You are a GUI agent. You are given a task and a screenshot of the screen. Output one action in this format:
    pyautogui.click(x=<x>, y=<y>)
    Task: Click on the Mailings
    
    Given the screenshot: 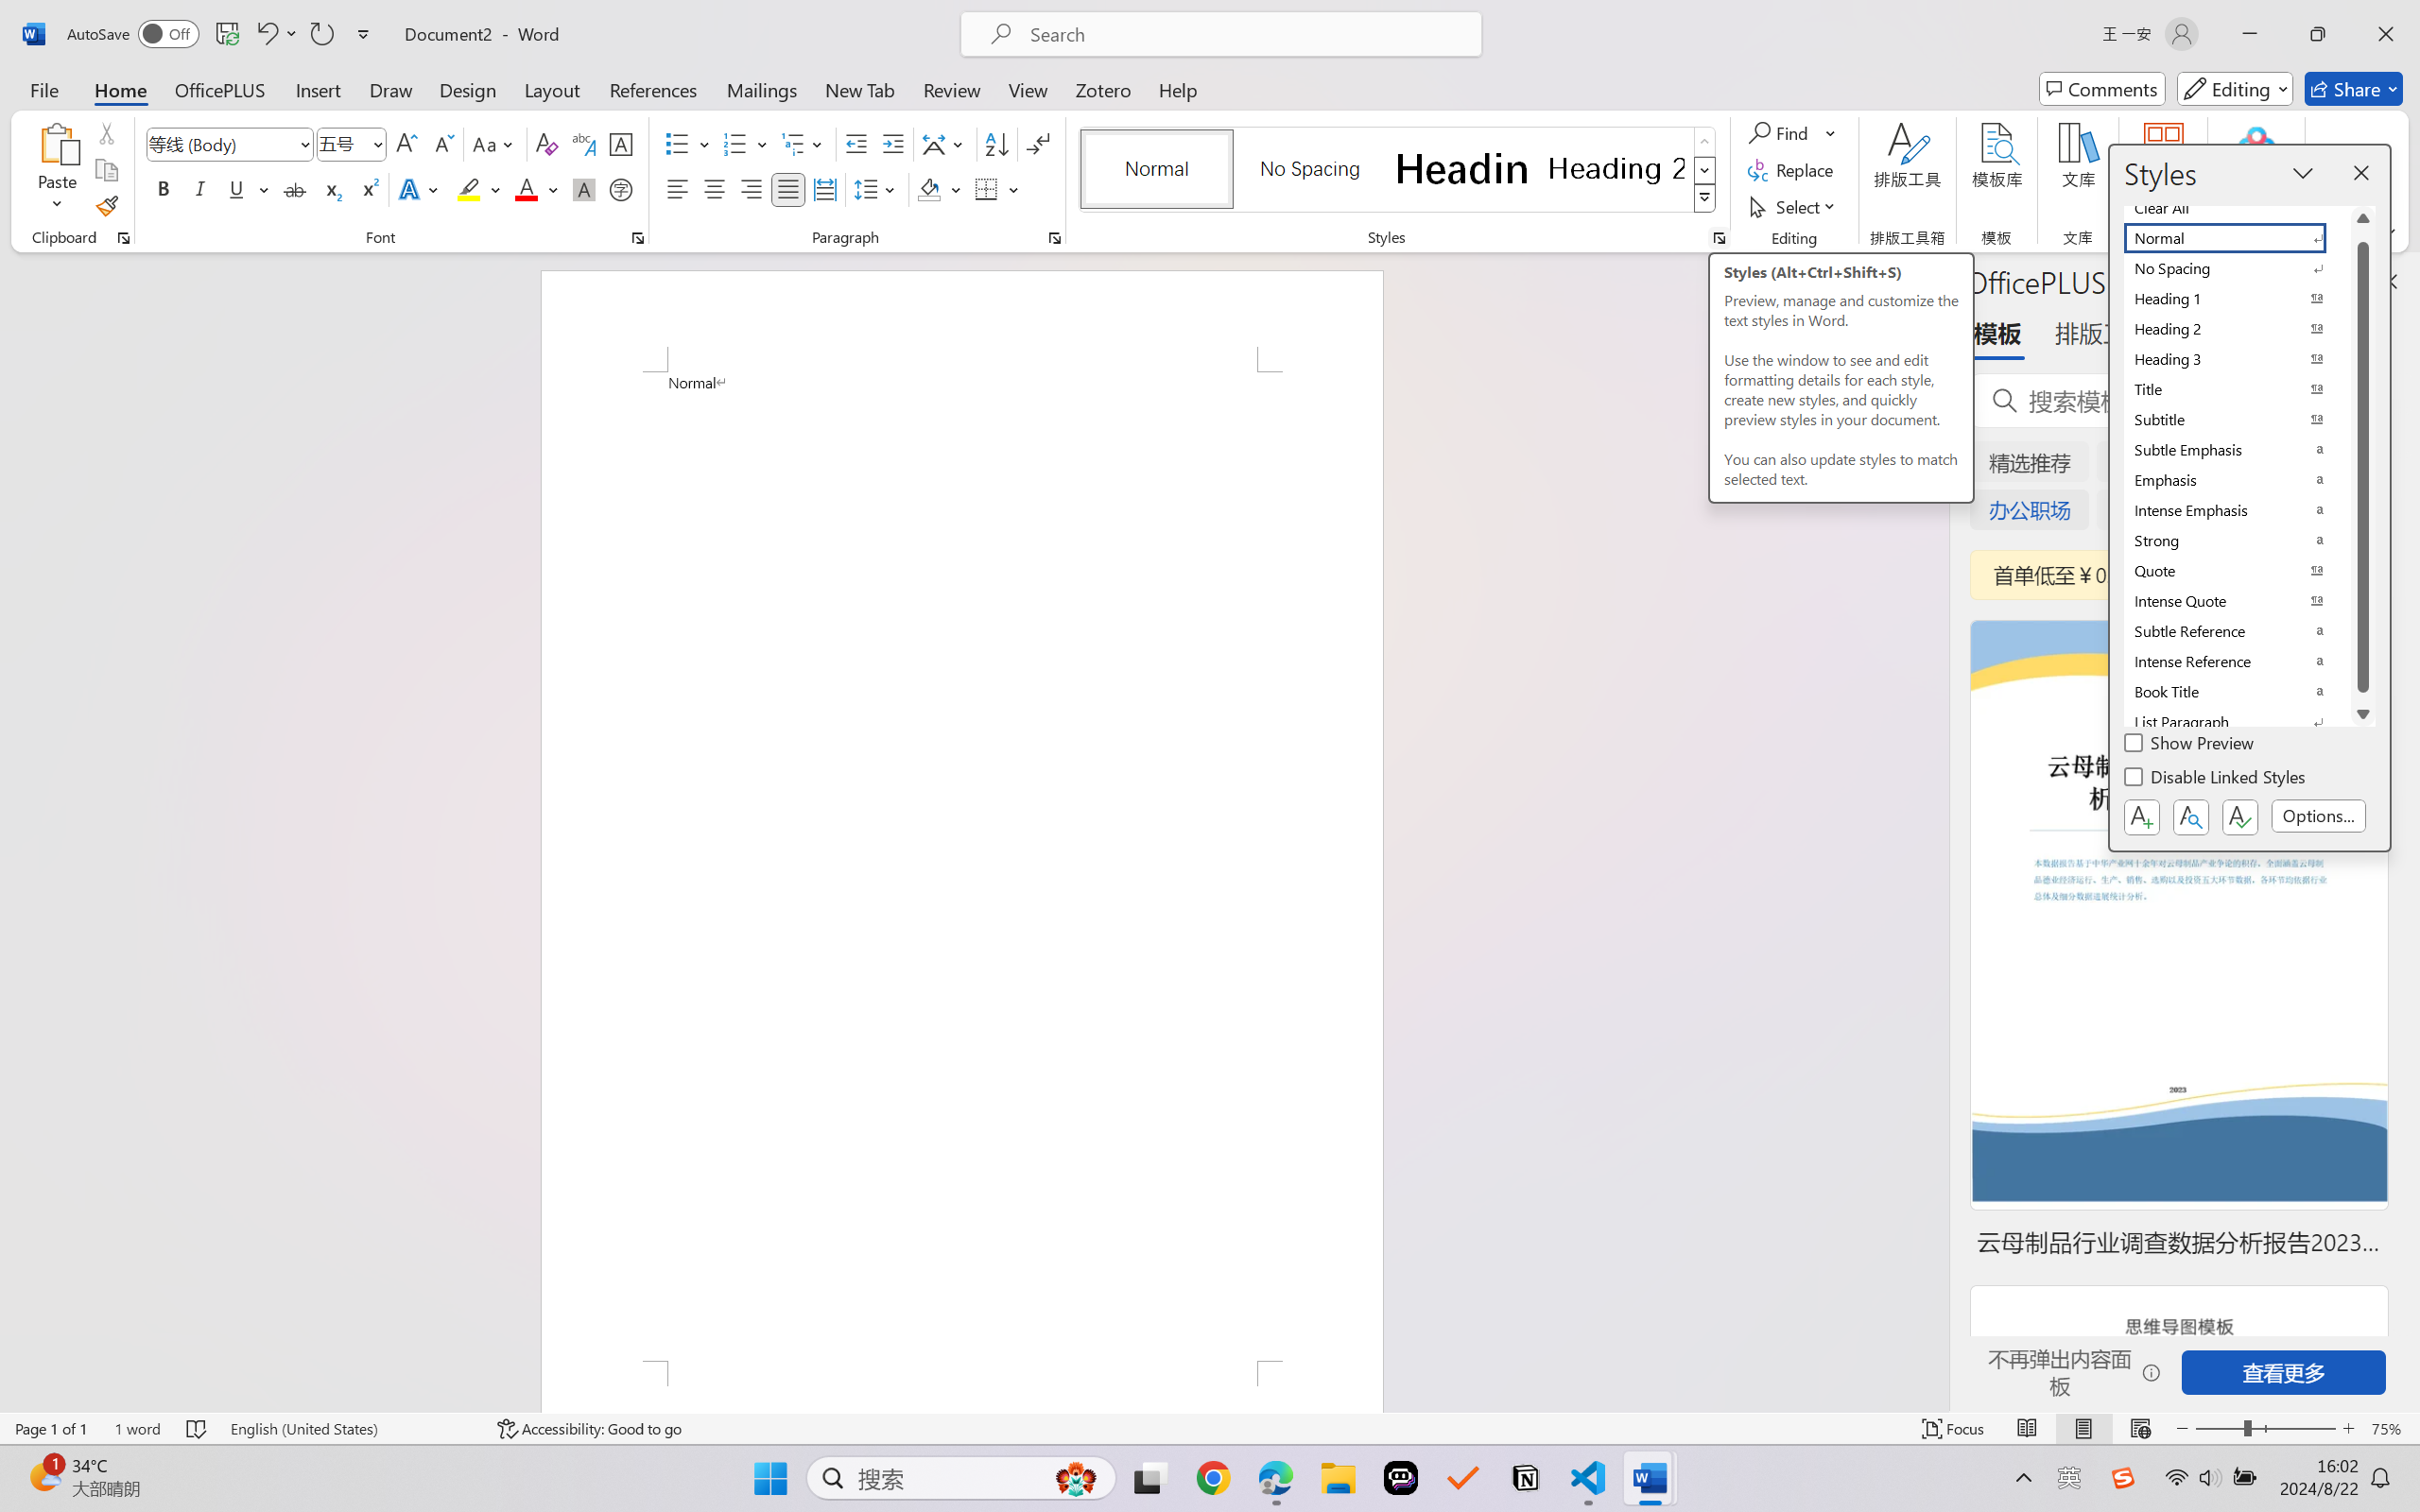 What is the action you would take?
    pyautogui.click(x=762, y=89)
    